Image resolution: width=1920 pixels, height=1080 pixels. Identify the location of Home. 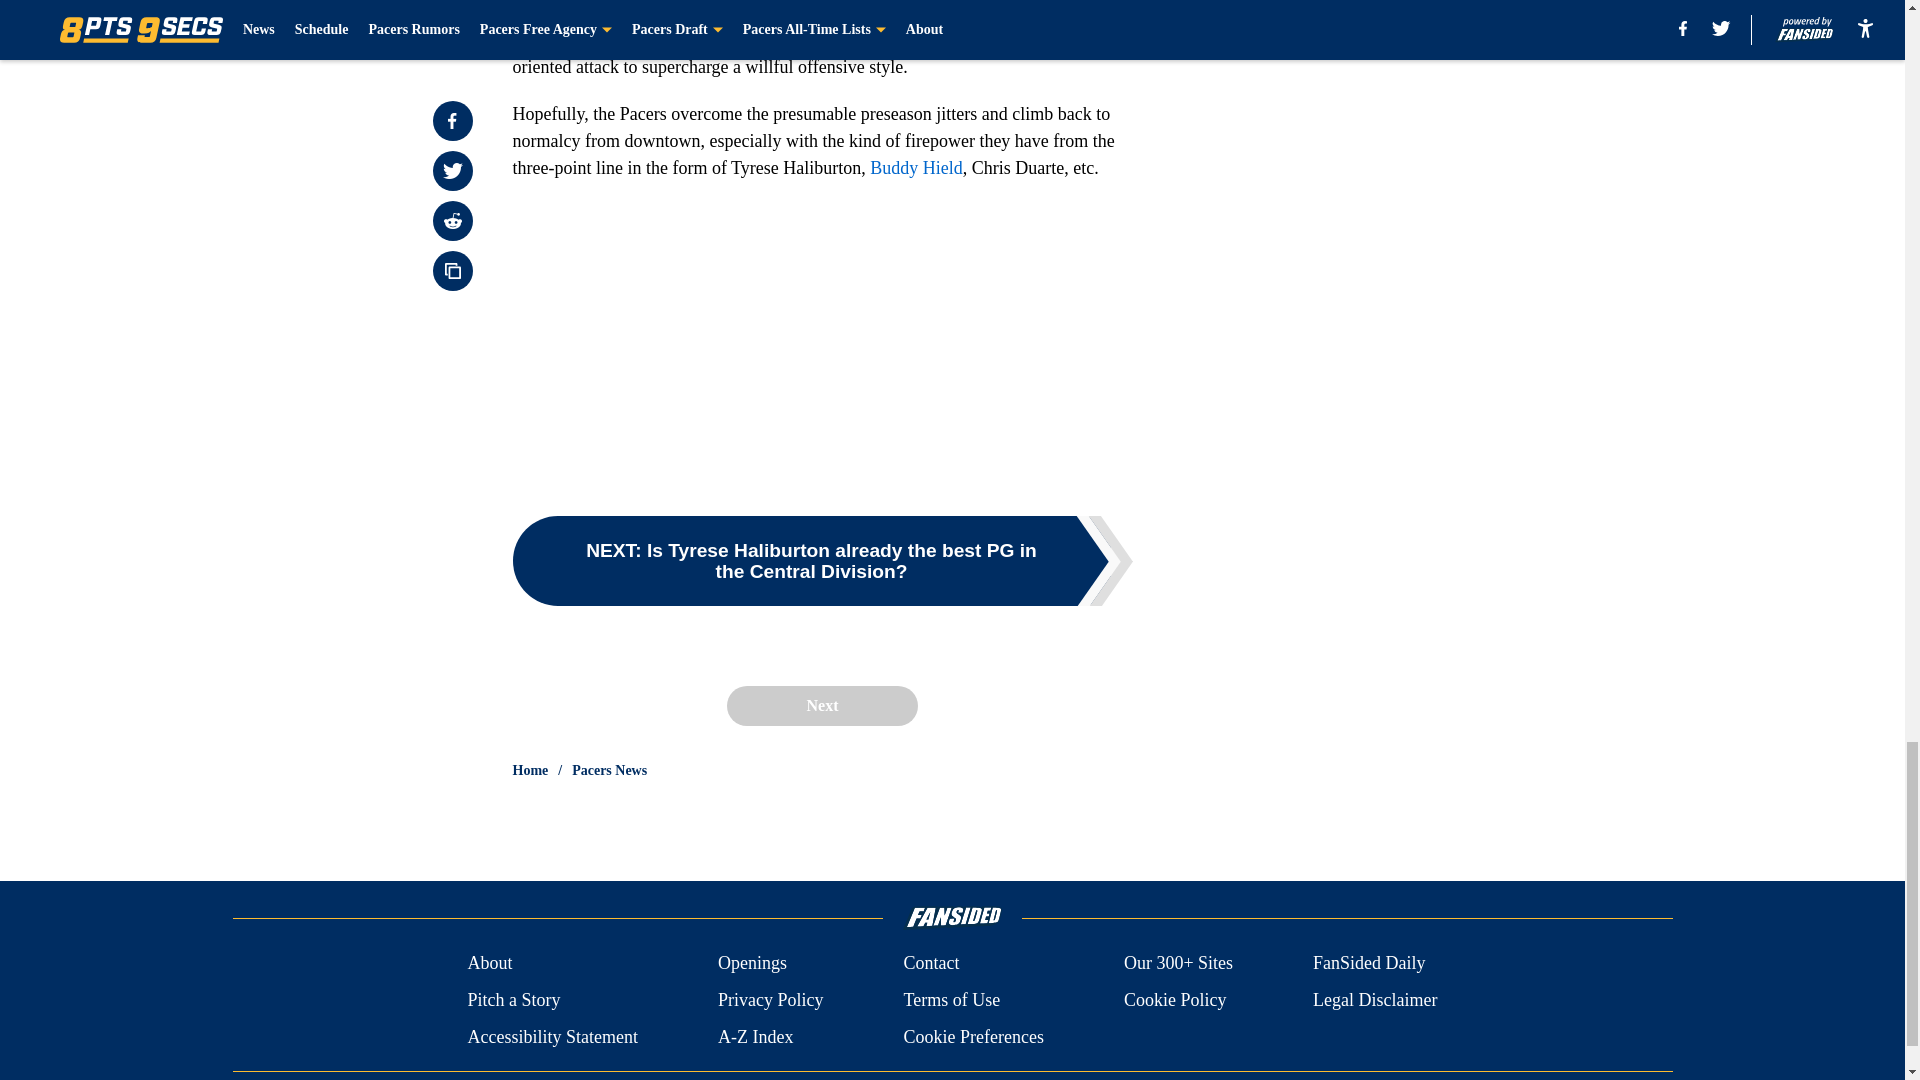
(530, 770).